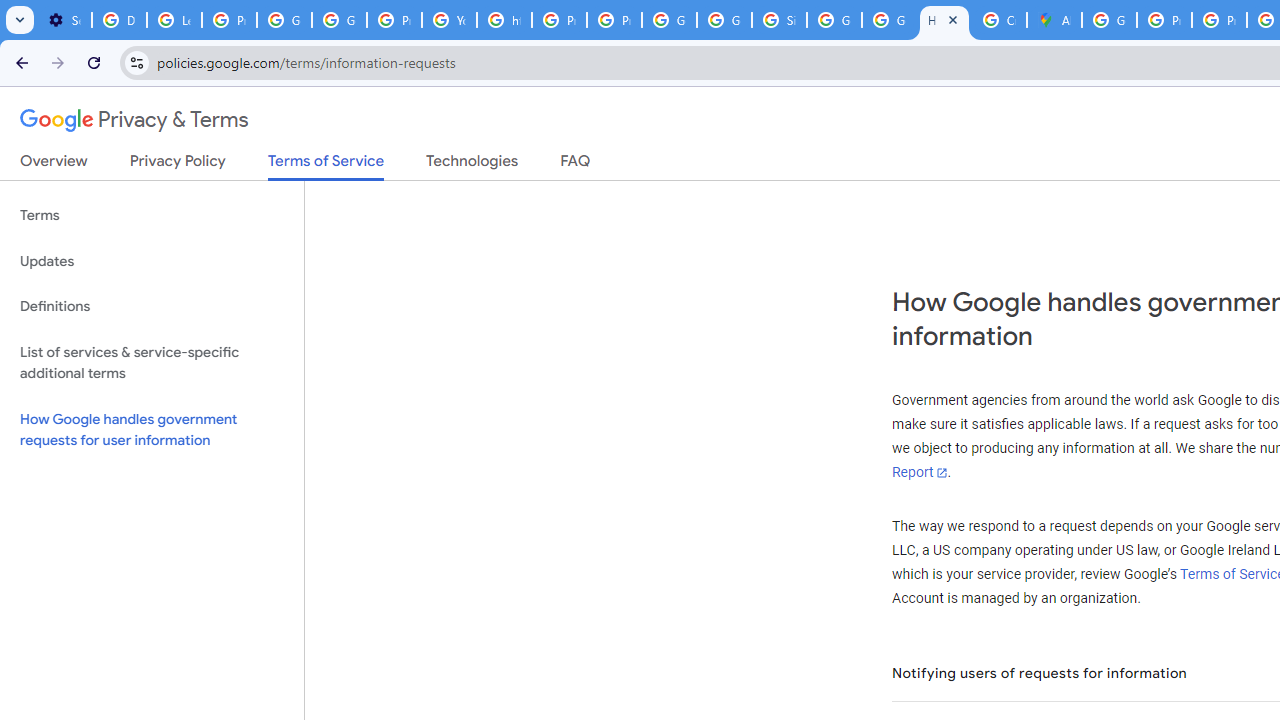 This screenshot has width=1280, height=720. Describe the element at coordinates (779, 20) in the screenshot. I see `Sign in - Google Accounts` at that location.